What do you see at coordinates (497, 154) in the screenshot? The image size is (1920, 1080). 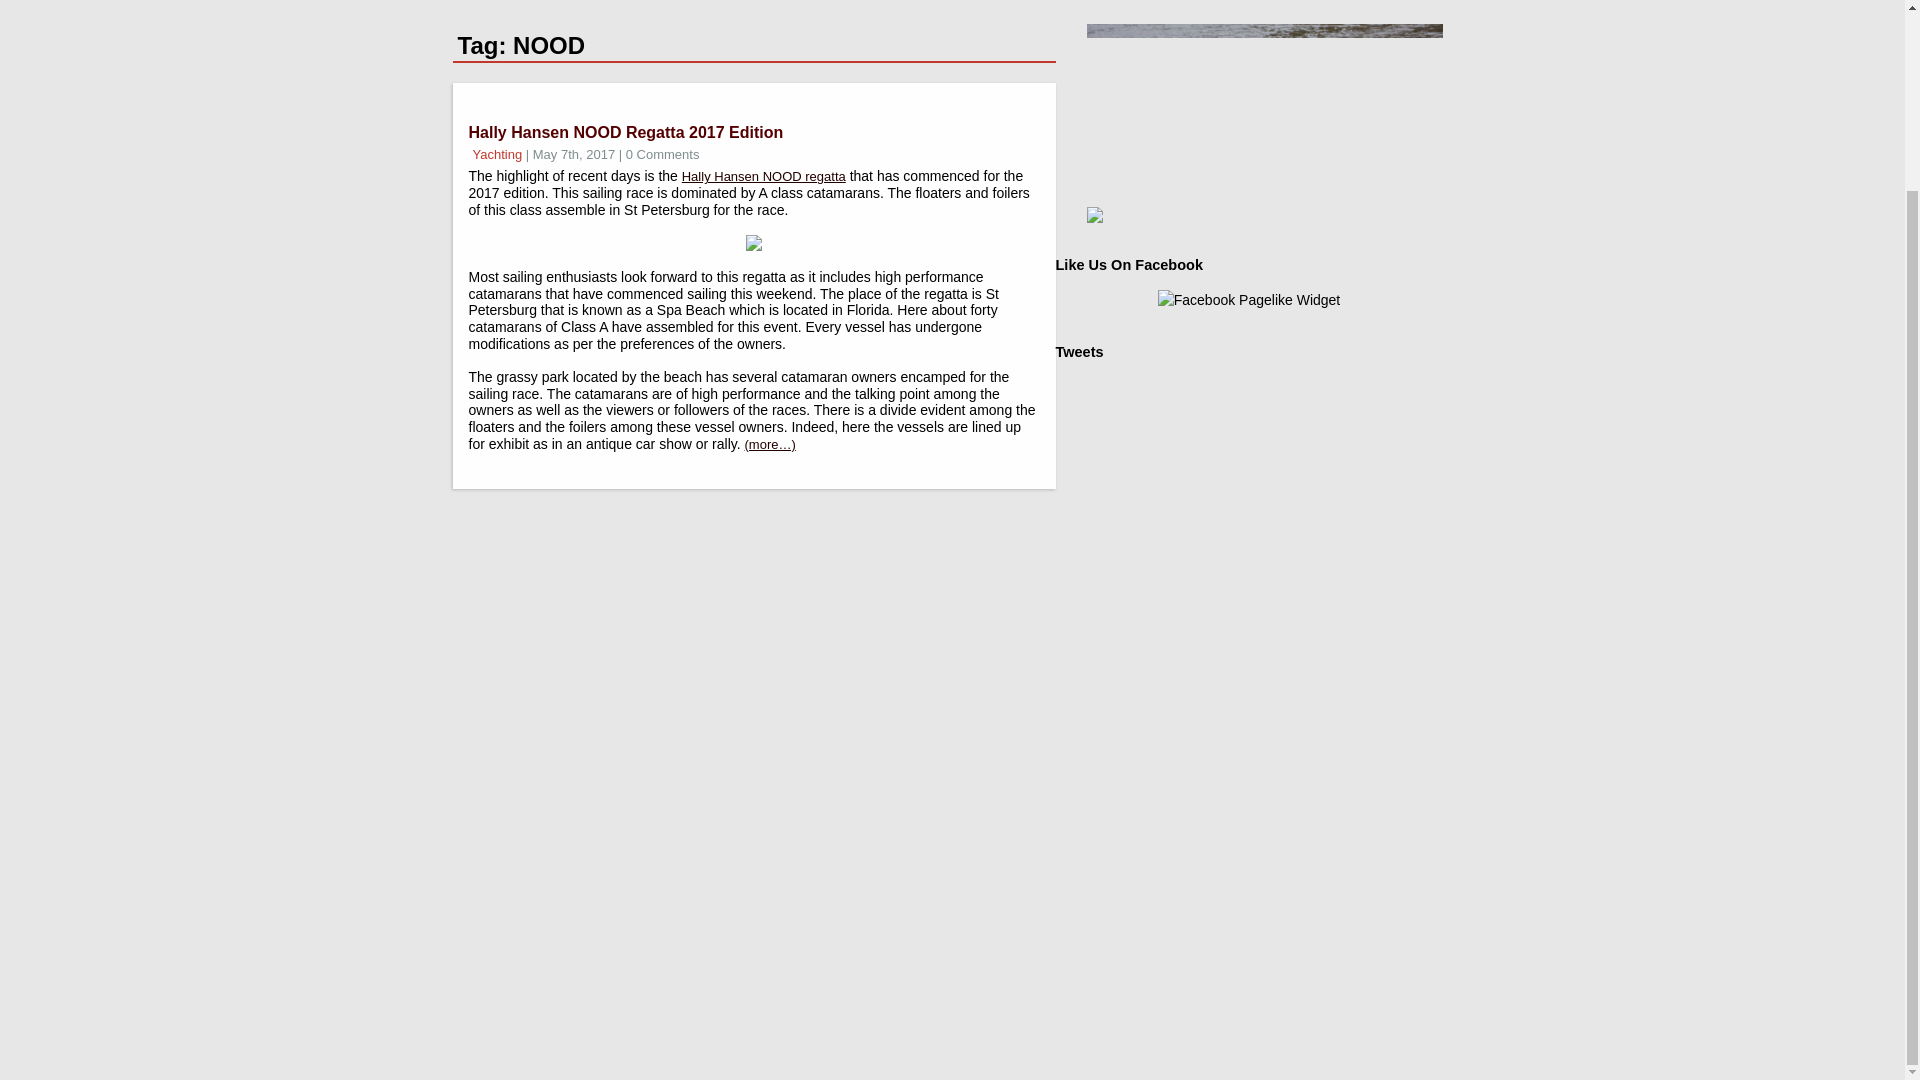 I see `Yachting` at bounding box center [497, 154].